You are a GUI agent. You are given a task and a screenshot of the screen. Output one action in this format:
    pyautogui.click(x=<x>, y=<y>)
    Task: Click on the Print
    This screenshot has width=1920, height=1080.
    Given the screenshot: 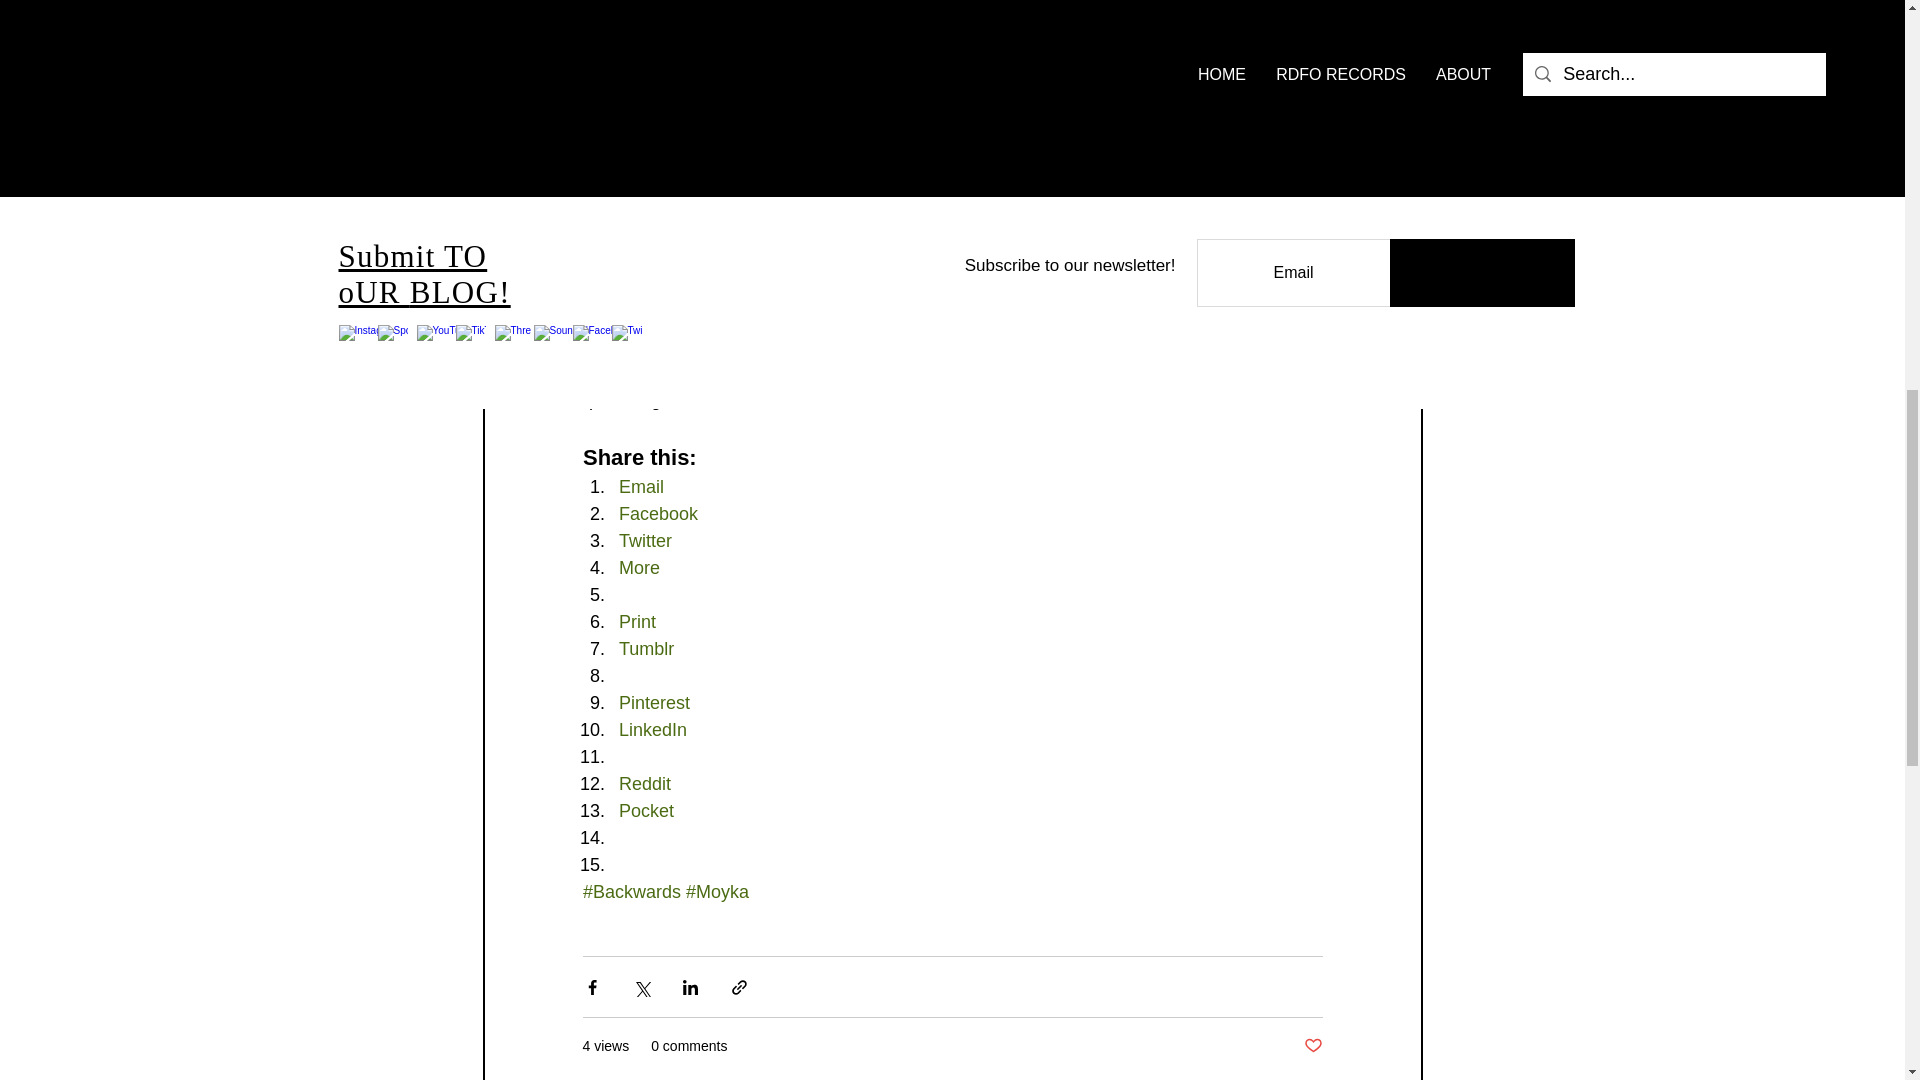 What is the action you would take?
    pyautogui.click(x=636, y=622)
    